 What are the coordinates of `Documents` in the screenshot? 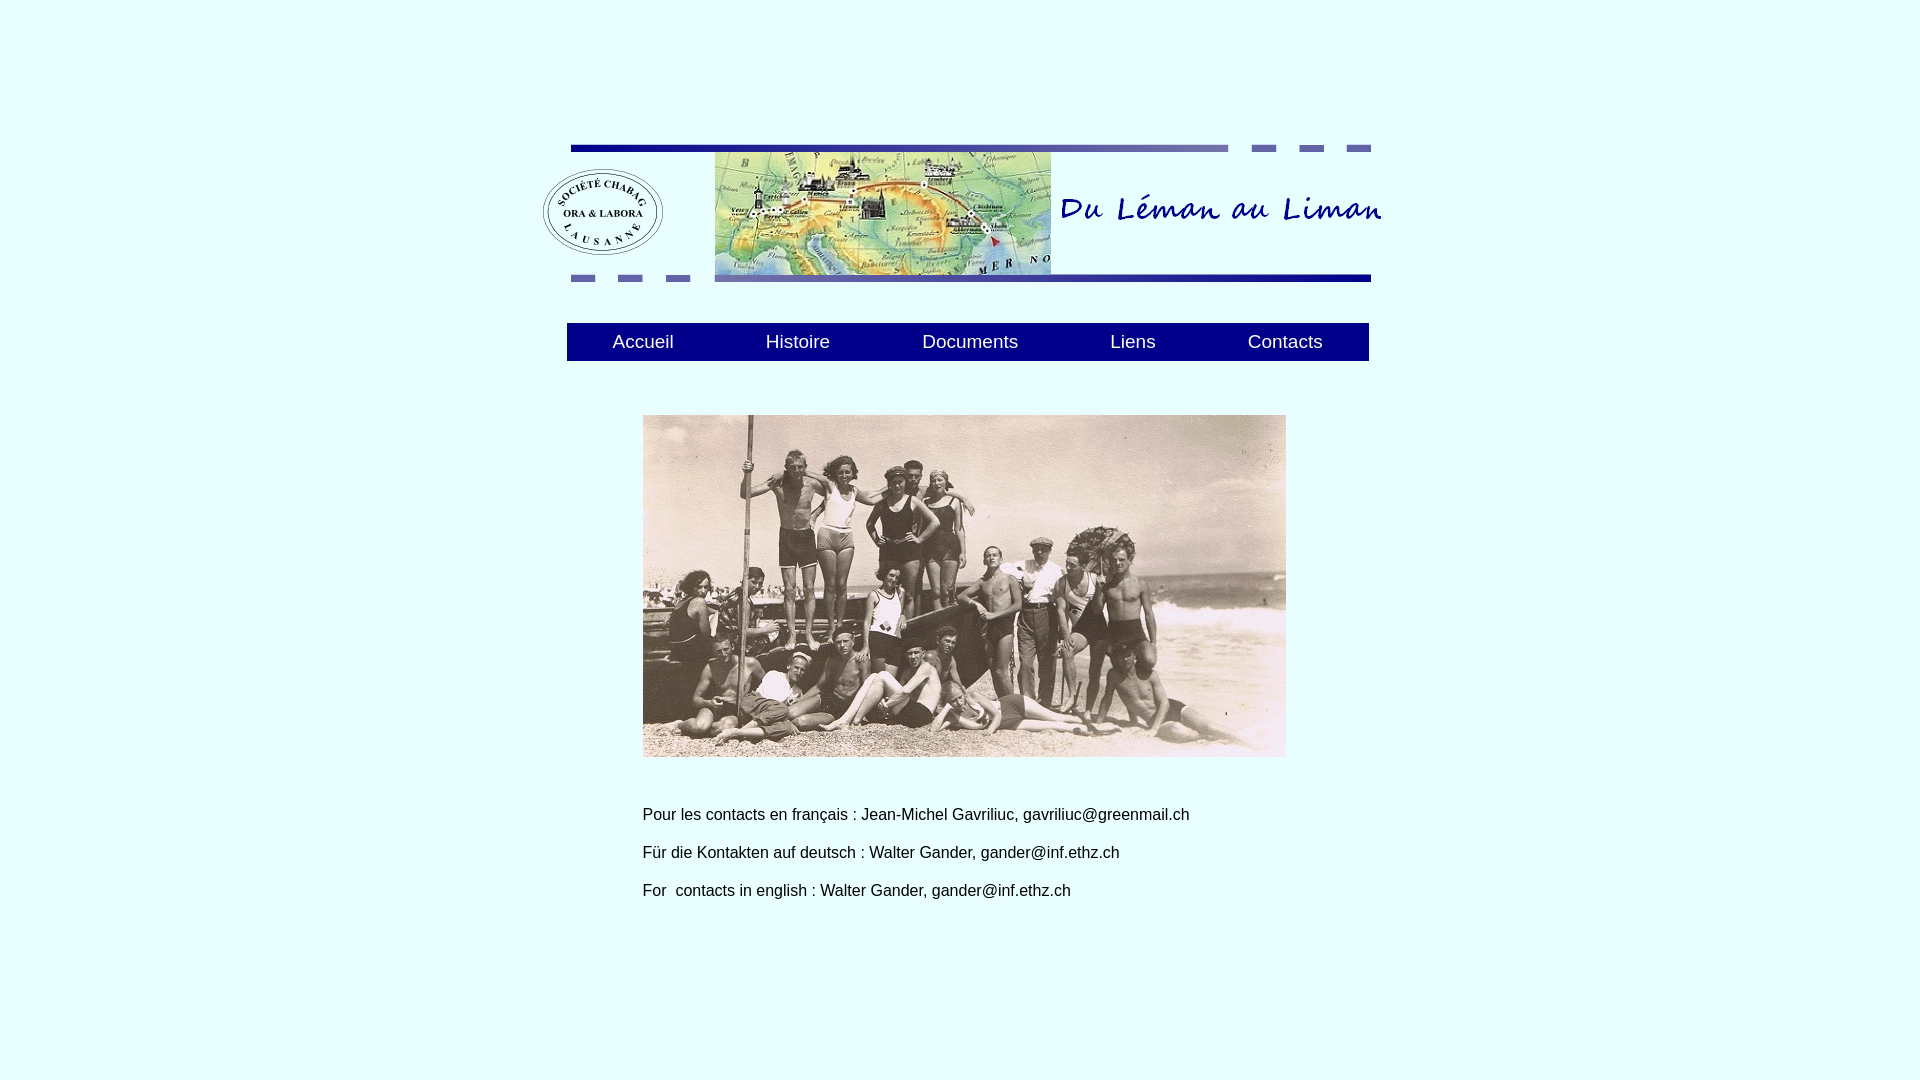 It's located at (789, 448).